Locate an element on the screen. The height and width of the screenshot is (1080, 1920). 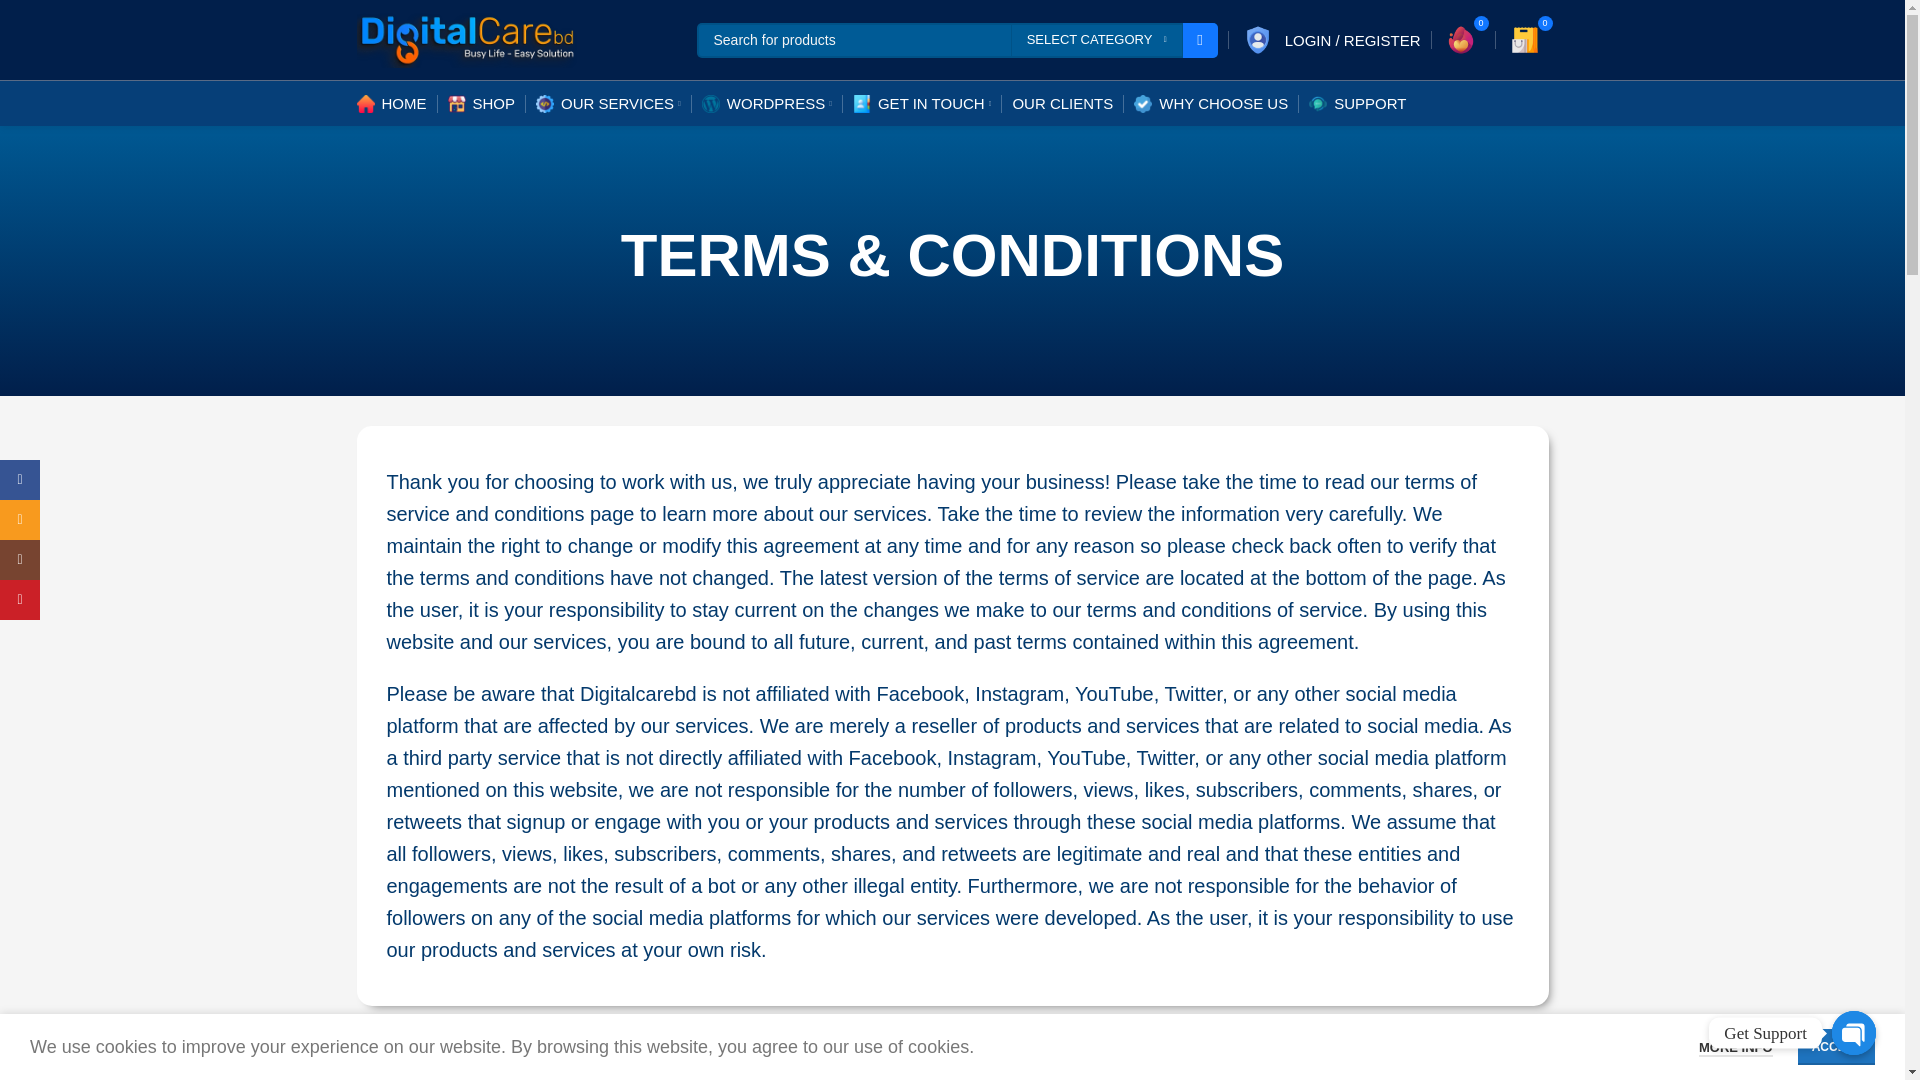
SHOP is located at coordinates (482, 104).